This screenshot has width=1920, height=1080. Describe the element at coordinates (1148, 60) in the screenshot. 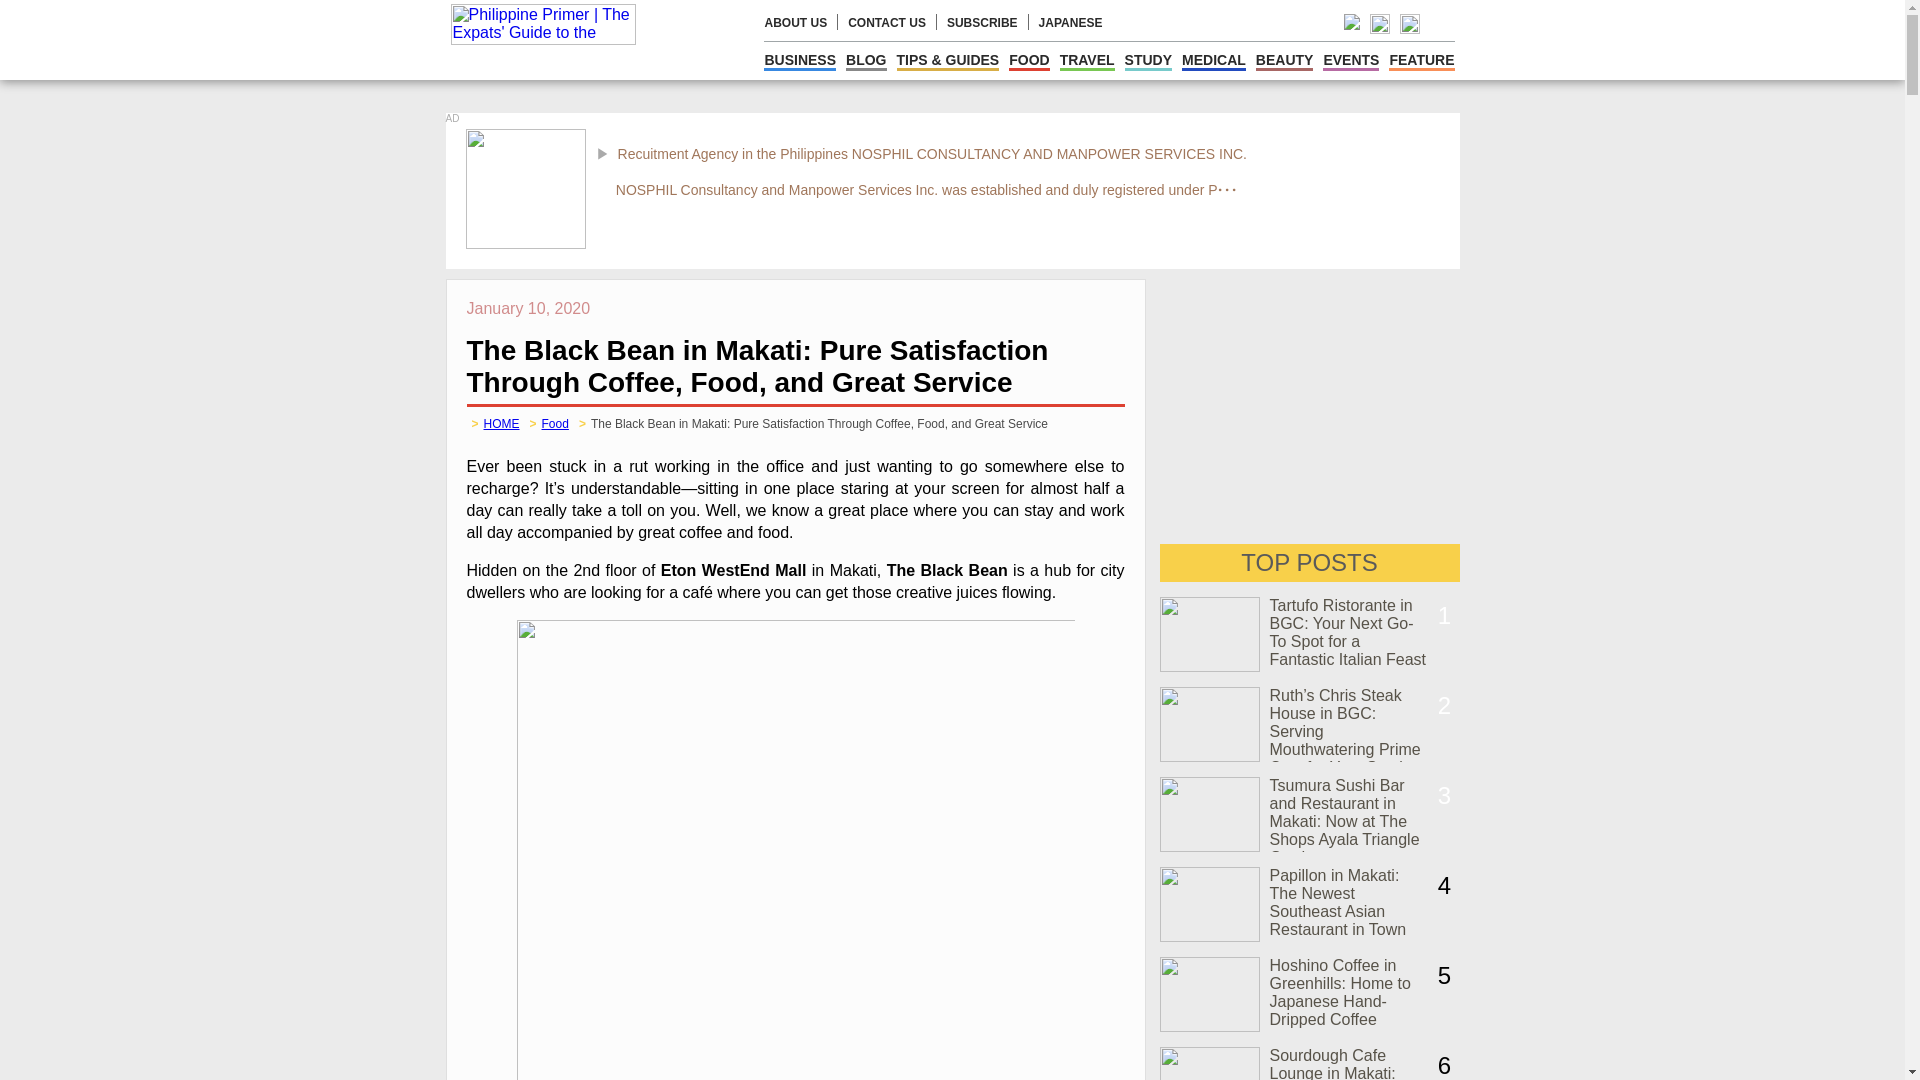

I see `Philippine Study` at that location.